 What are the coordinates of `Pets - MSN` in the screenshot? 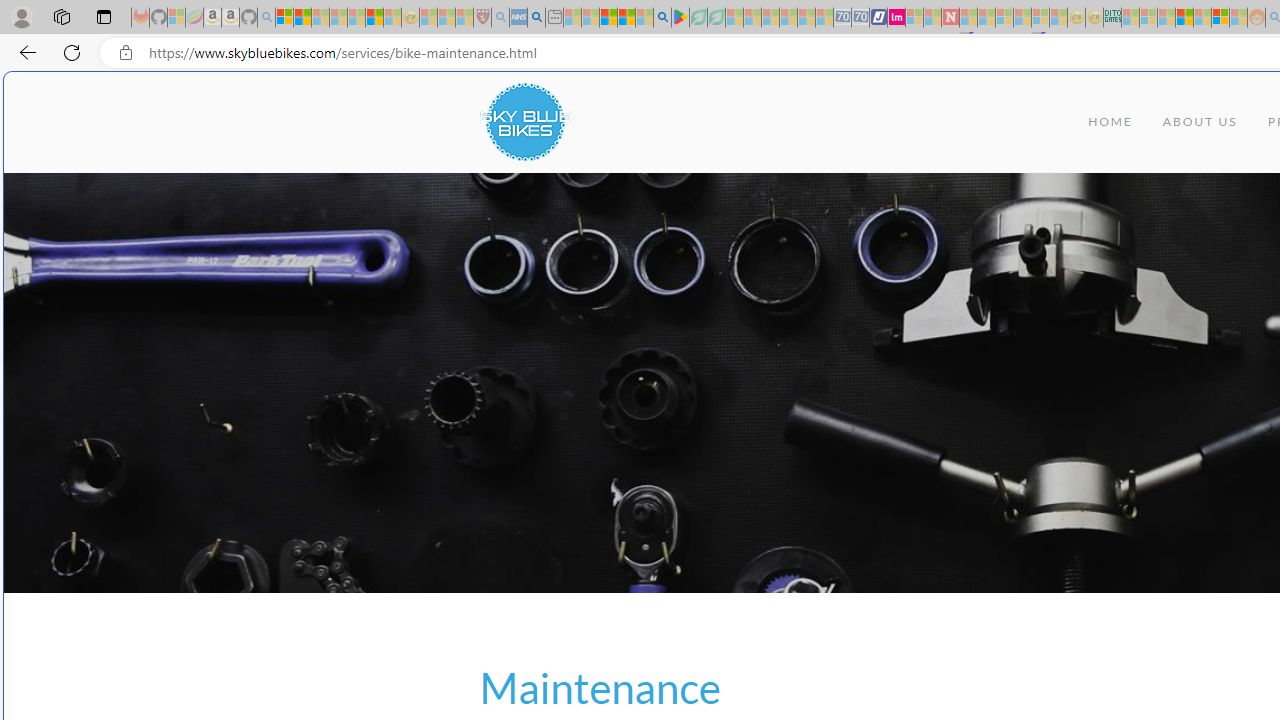 It's located at (626, 18).